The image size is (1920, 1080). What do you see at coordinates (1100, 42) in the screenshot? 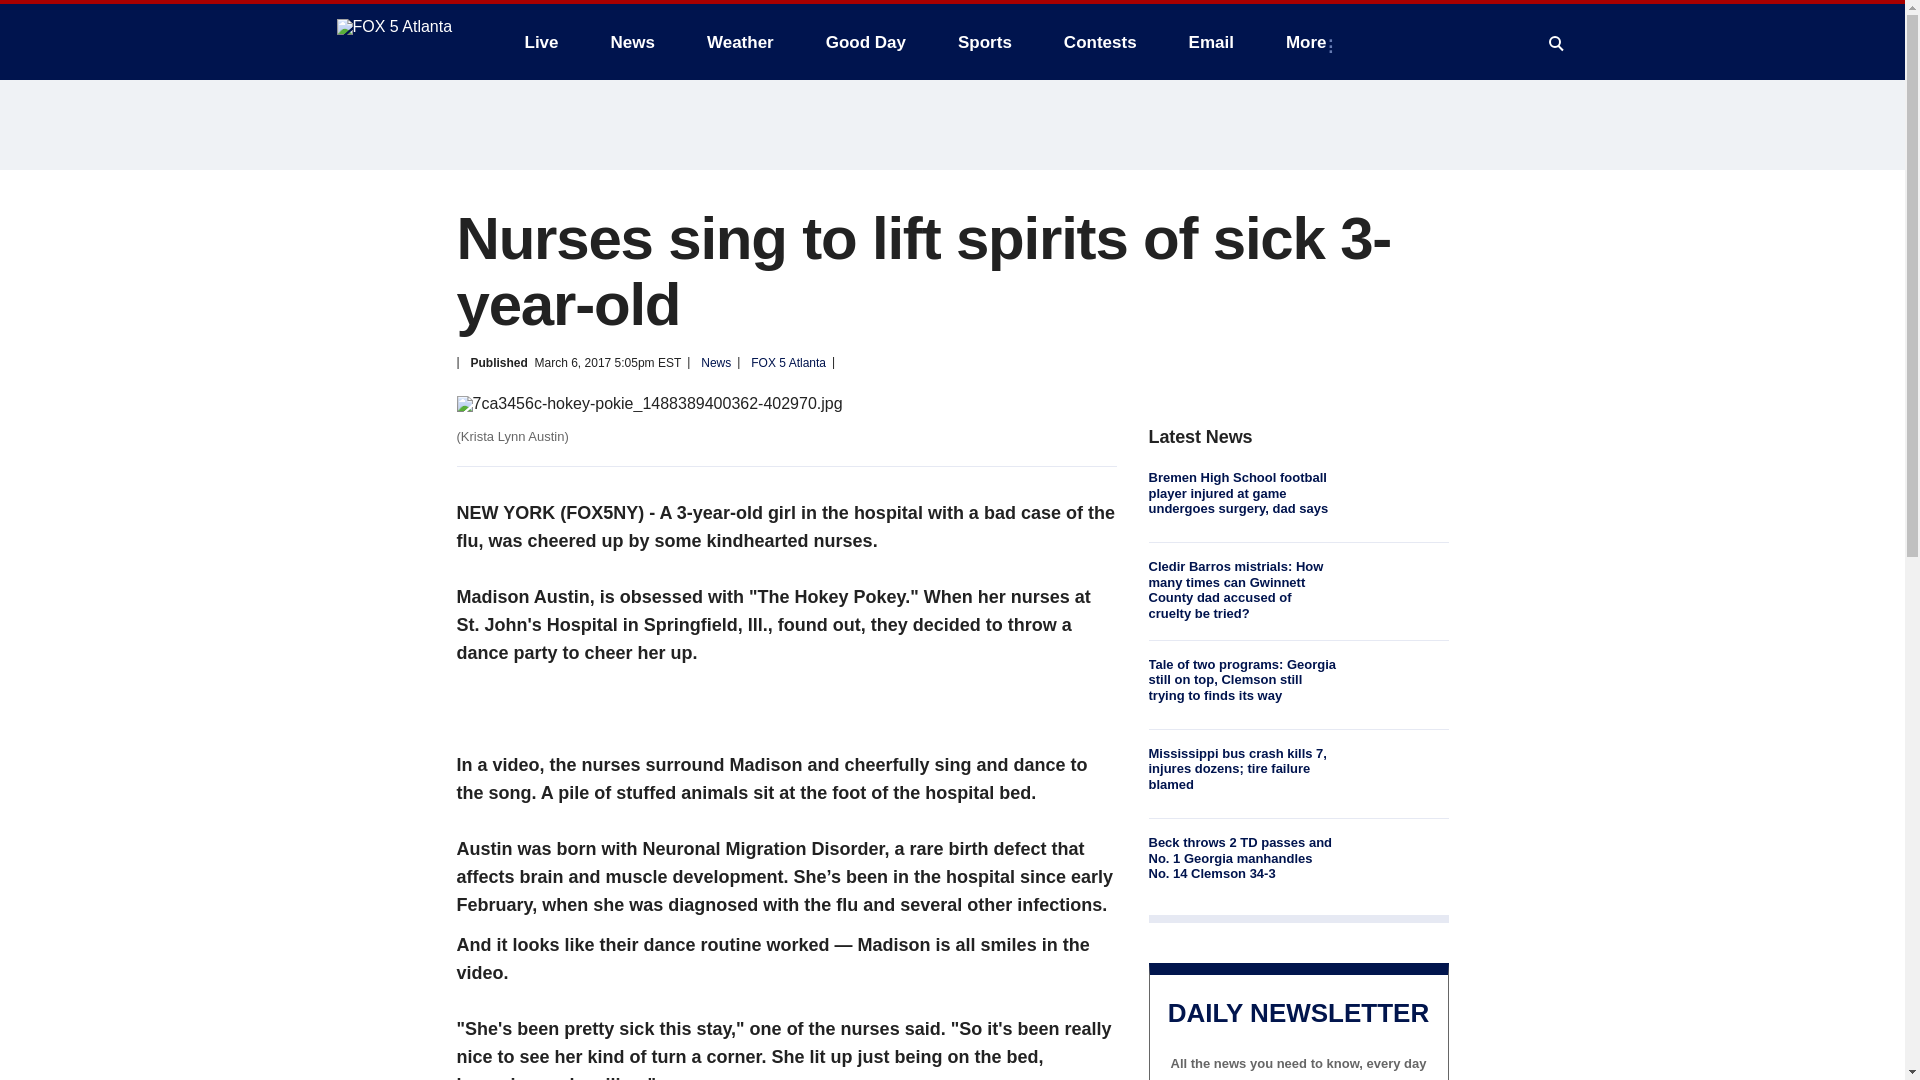
I see `Contests` at bounding box center [1100, 42].